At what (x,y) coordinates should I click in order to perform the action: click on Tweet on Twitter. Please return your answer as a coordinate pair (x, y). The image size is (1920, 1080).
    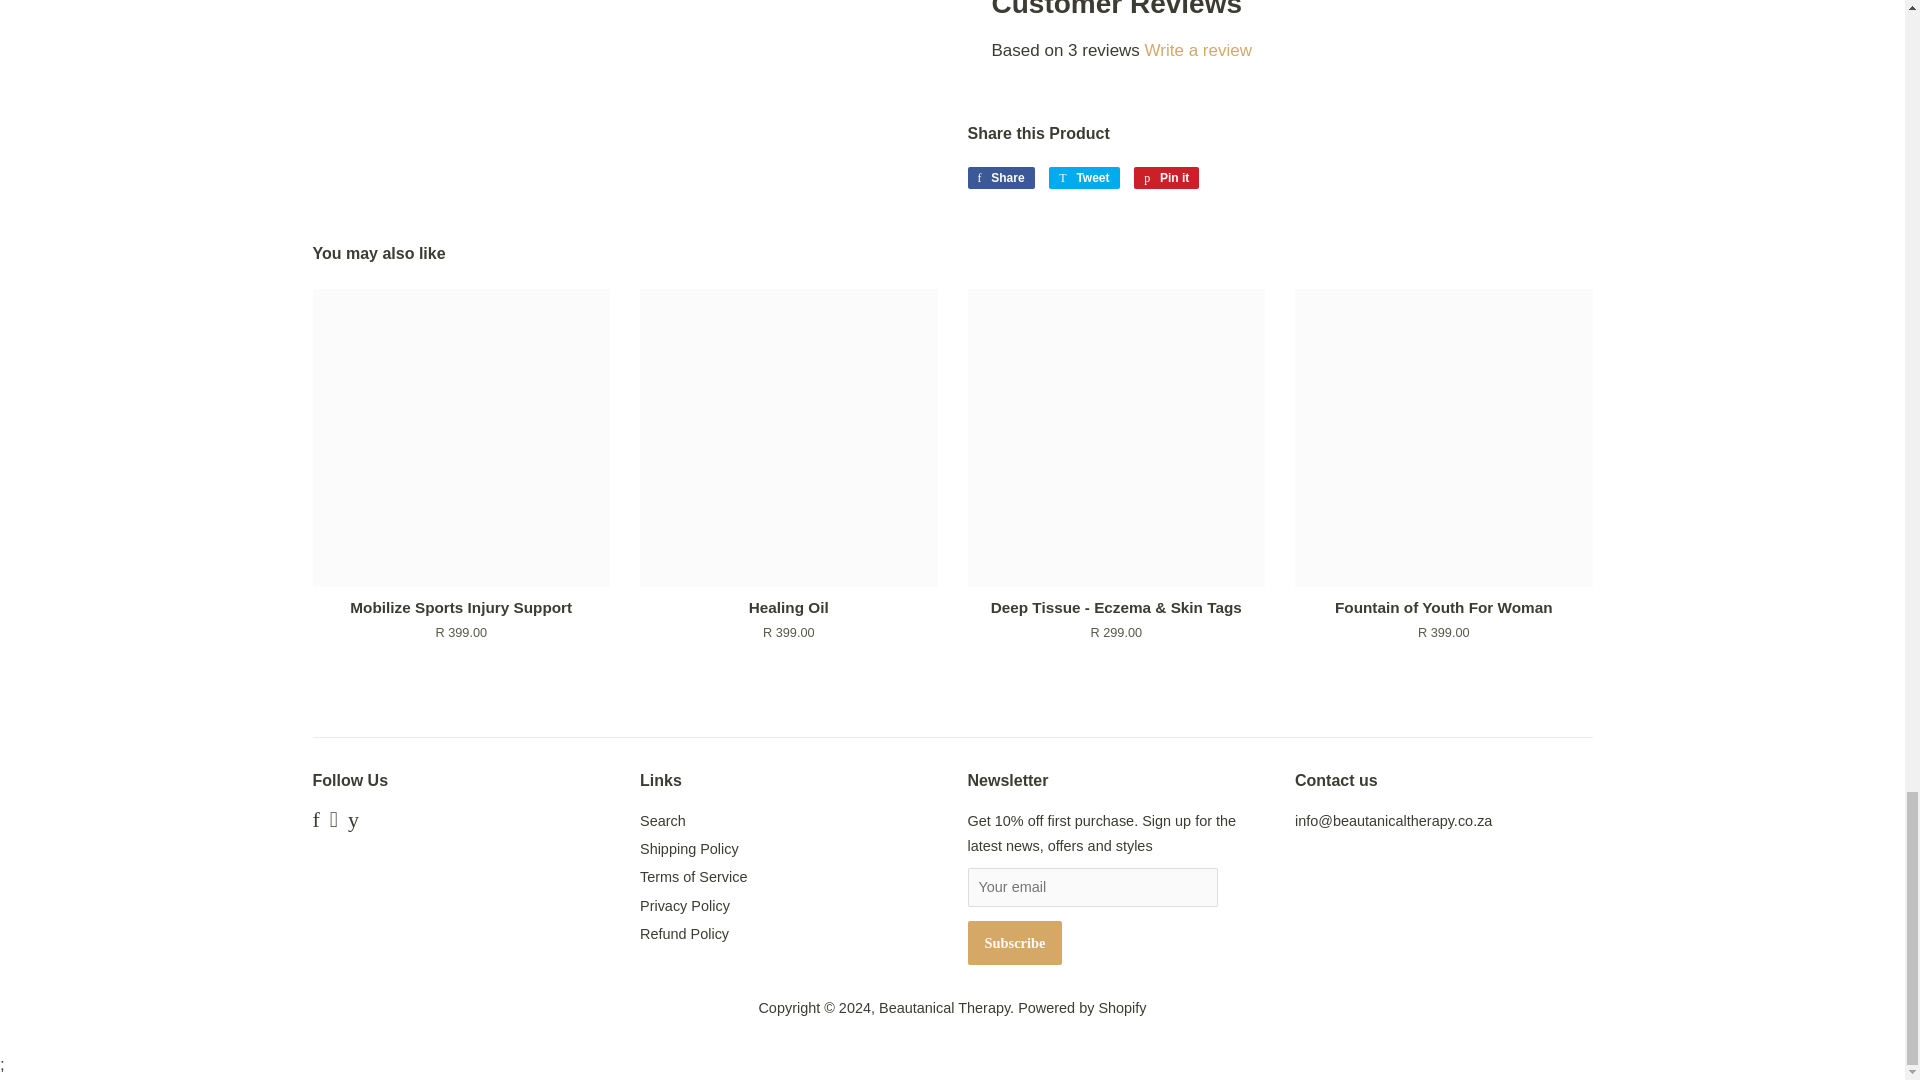
    Looking at the image, I should click on (1084, 178).